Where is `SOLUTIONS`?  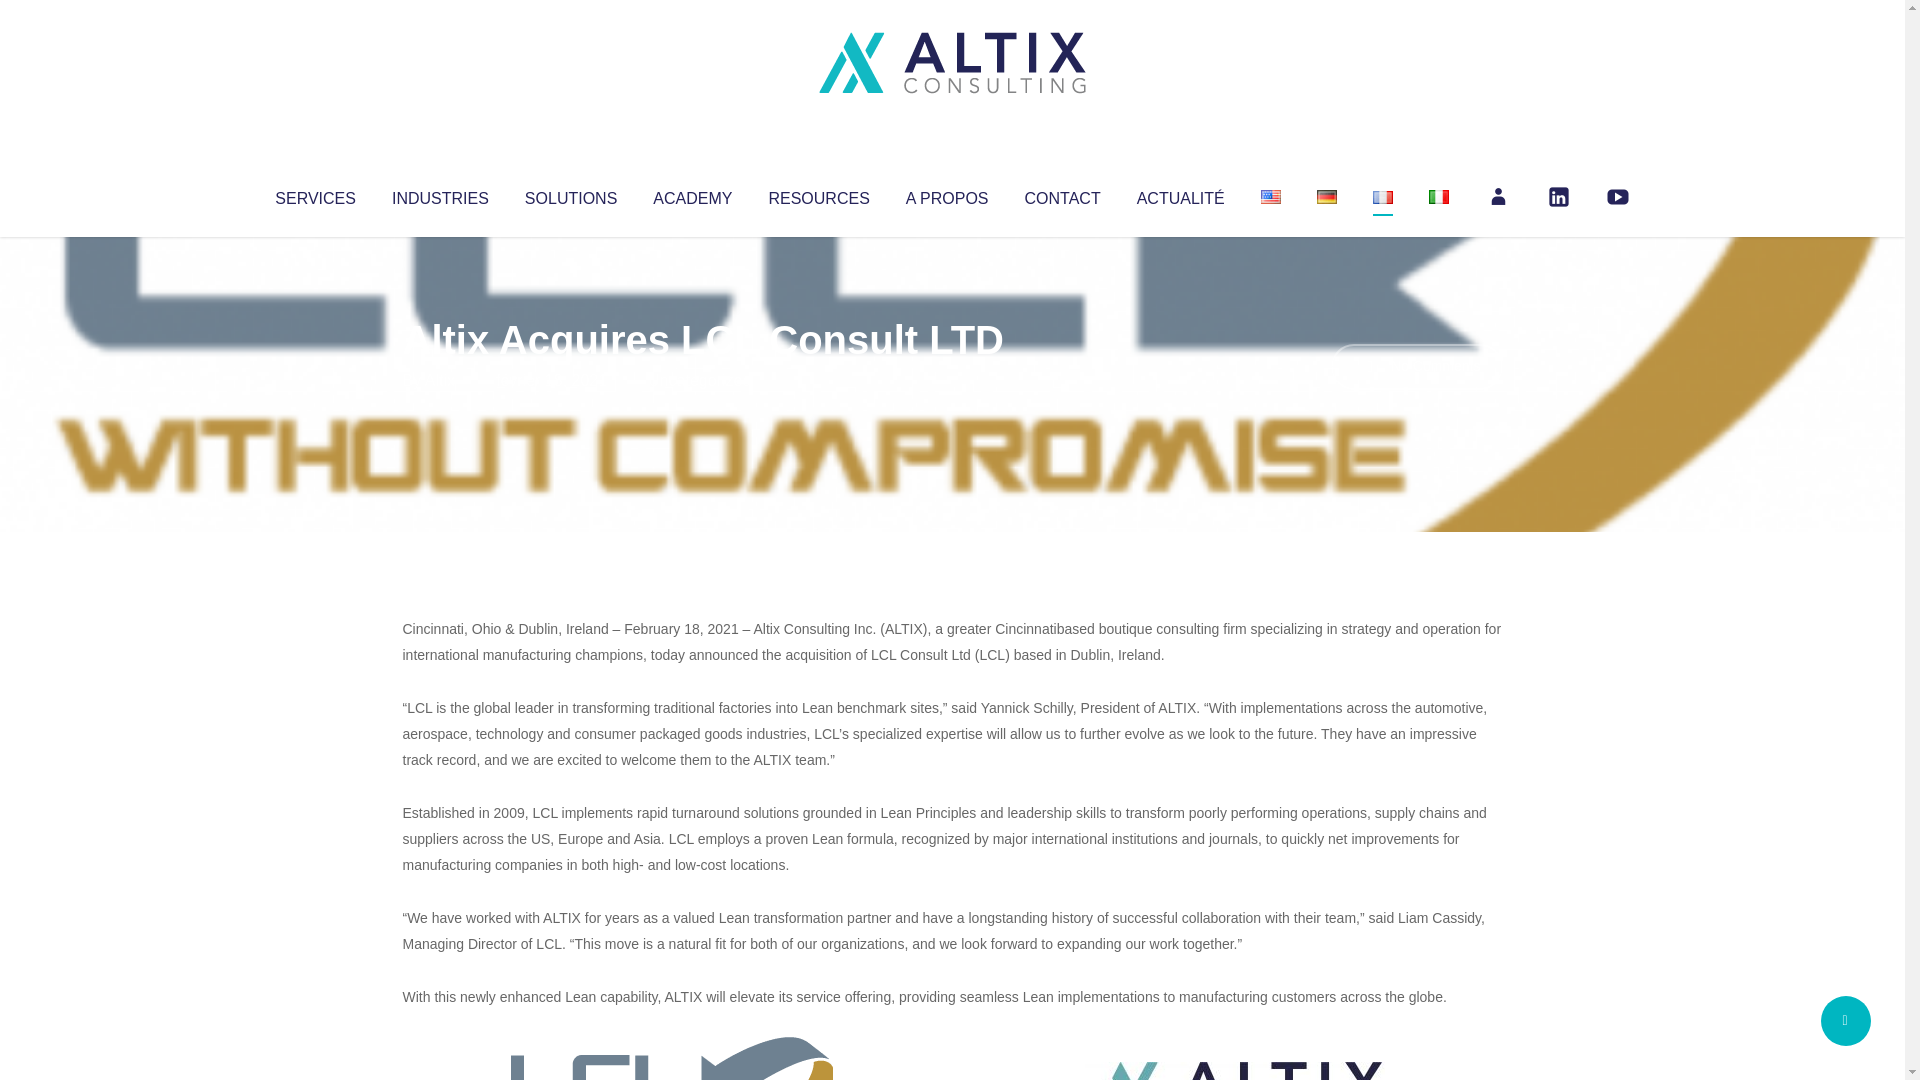 SOLUTIONS is located at coordinates (570, 194).